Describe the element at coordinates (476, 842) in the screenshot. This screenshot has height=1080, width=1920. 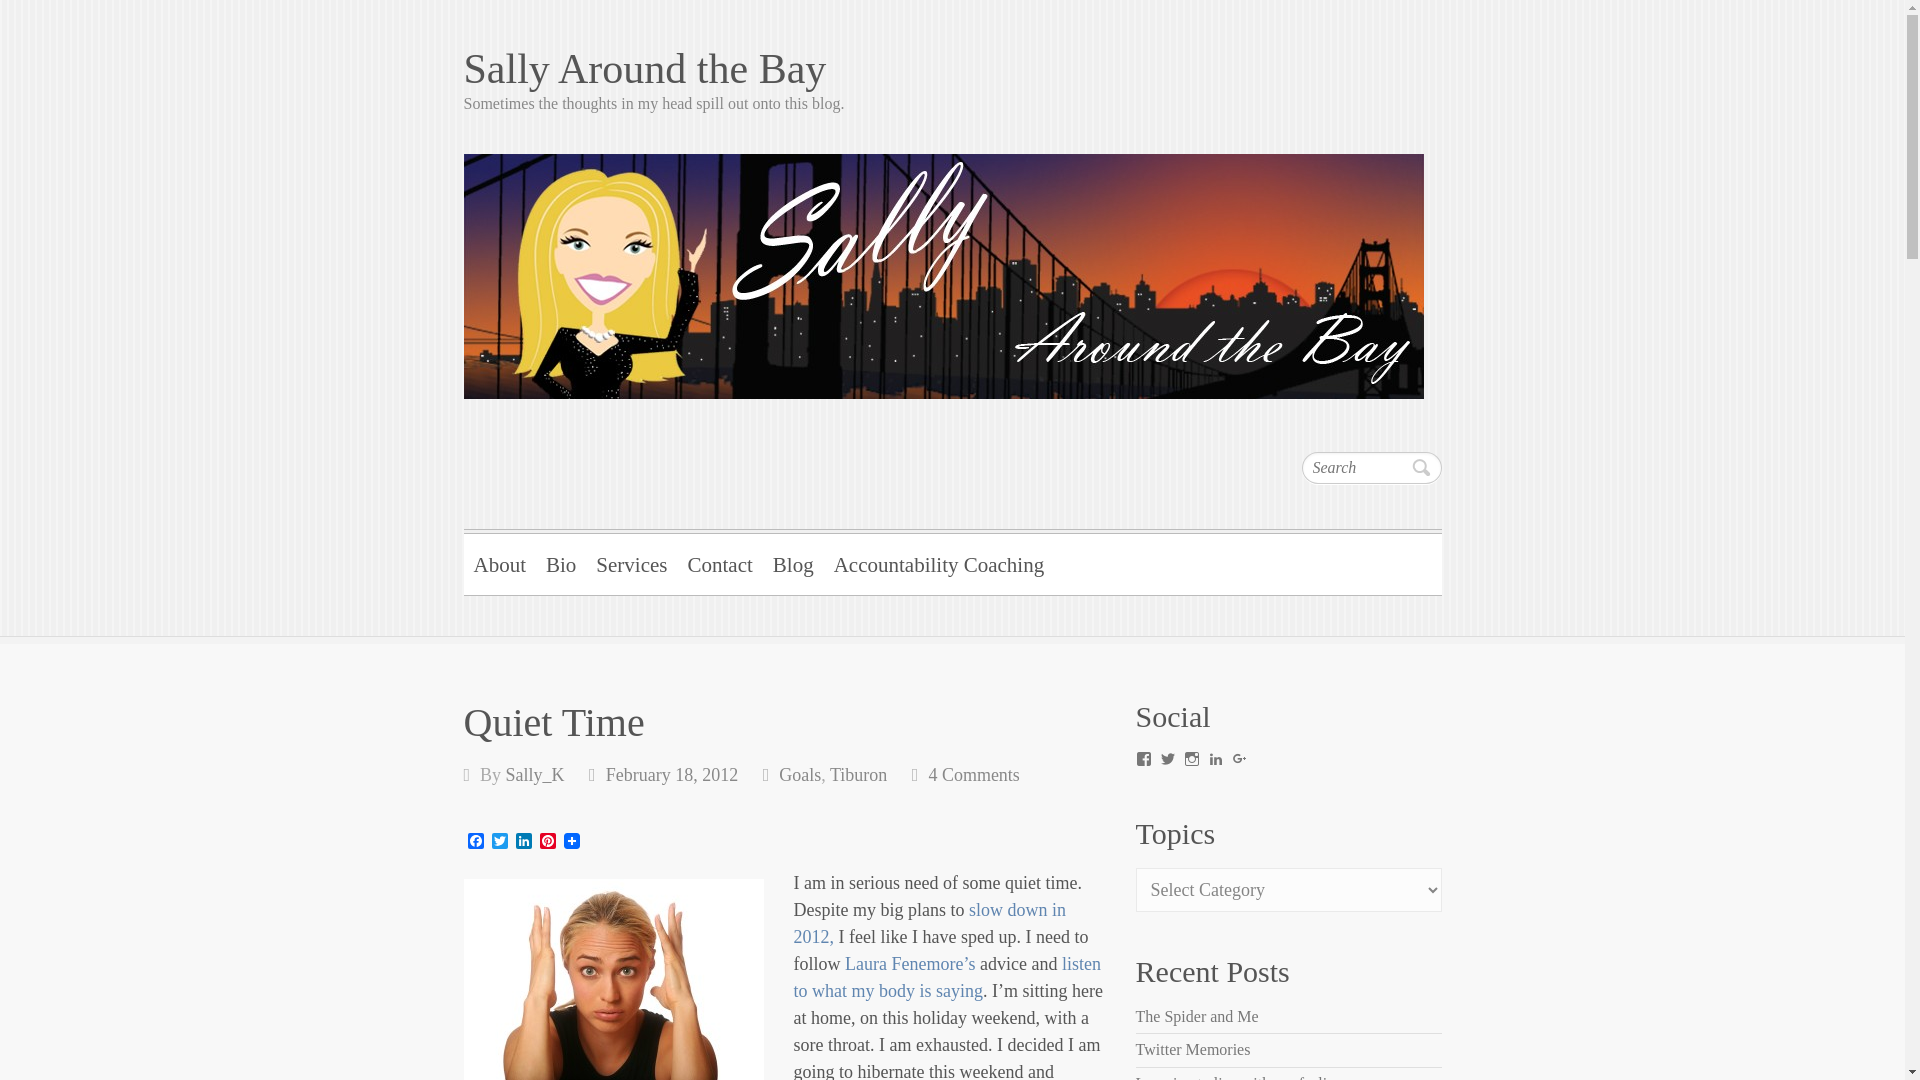
I see `Facebook` at that location.